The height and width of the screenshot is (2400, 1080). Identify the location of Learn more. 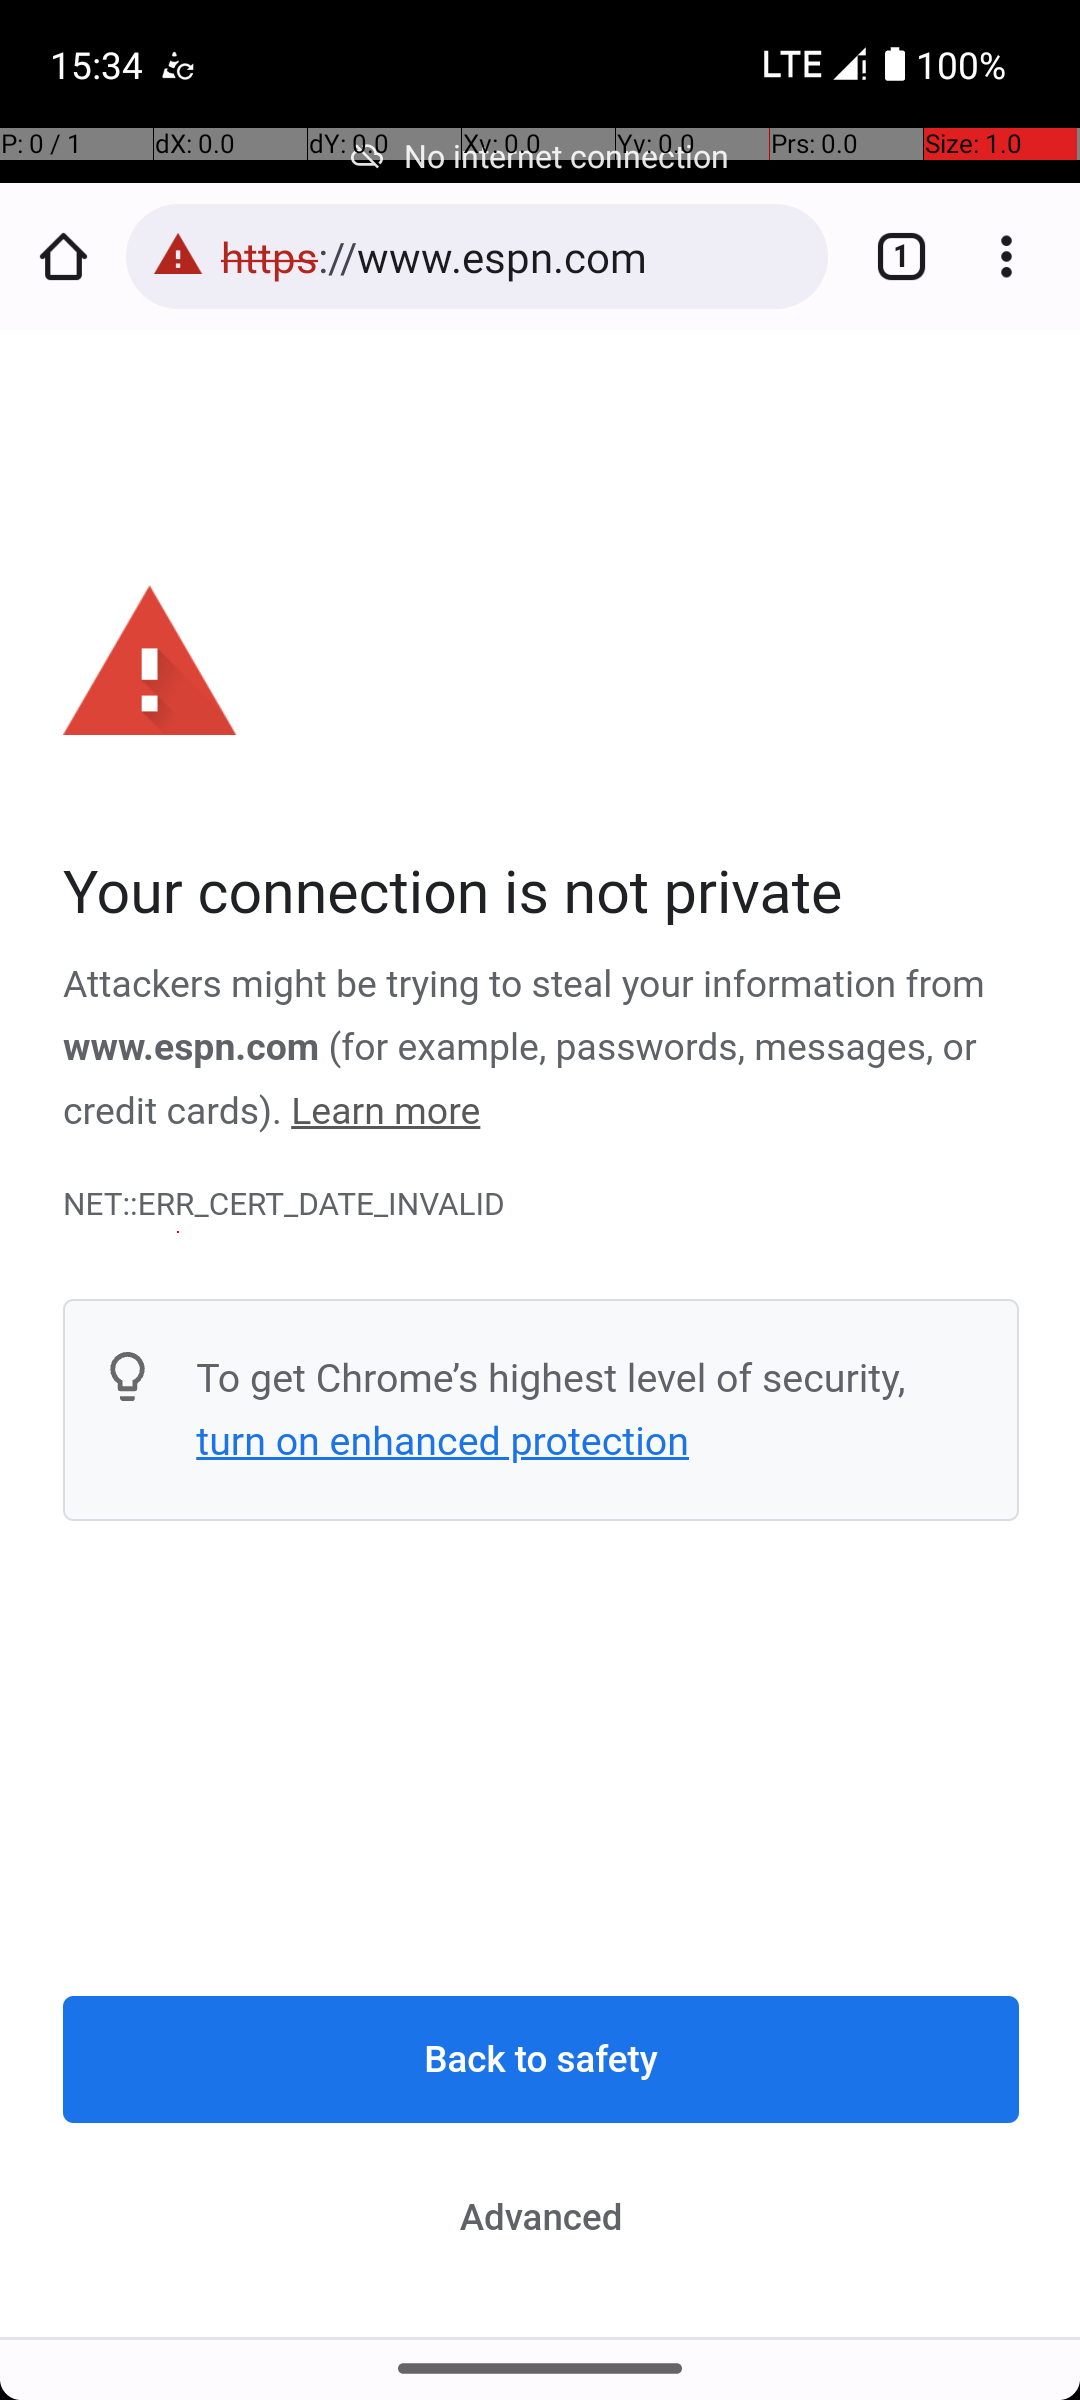
(386, 1112).